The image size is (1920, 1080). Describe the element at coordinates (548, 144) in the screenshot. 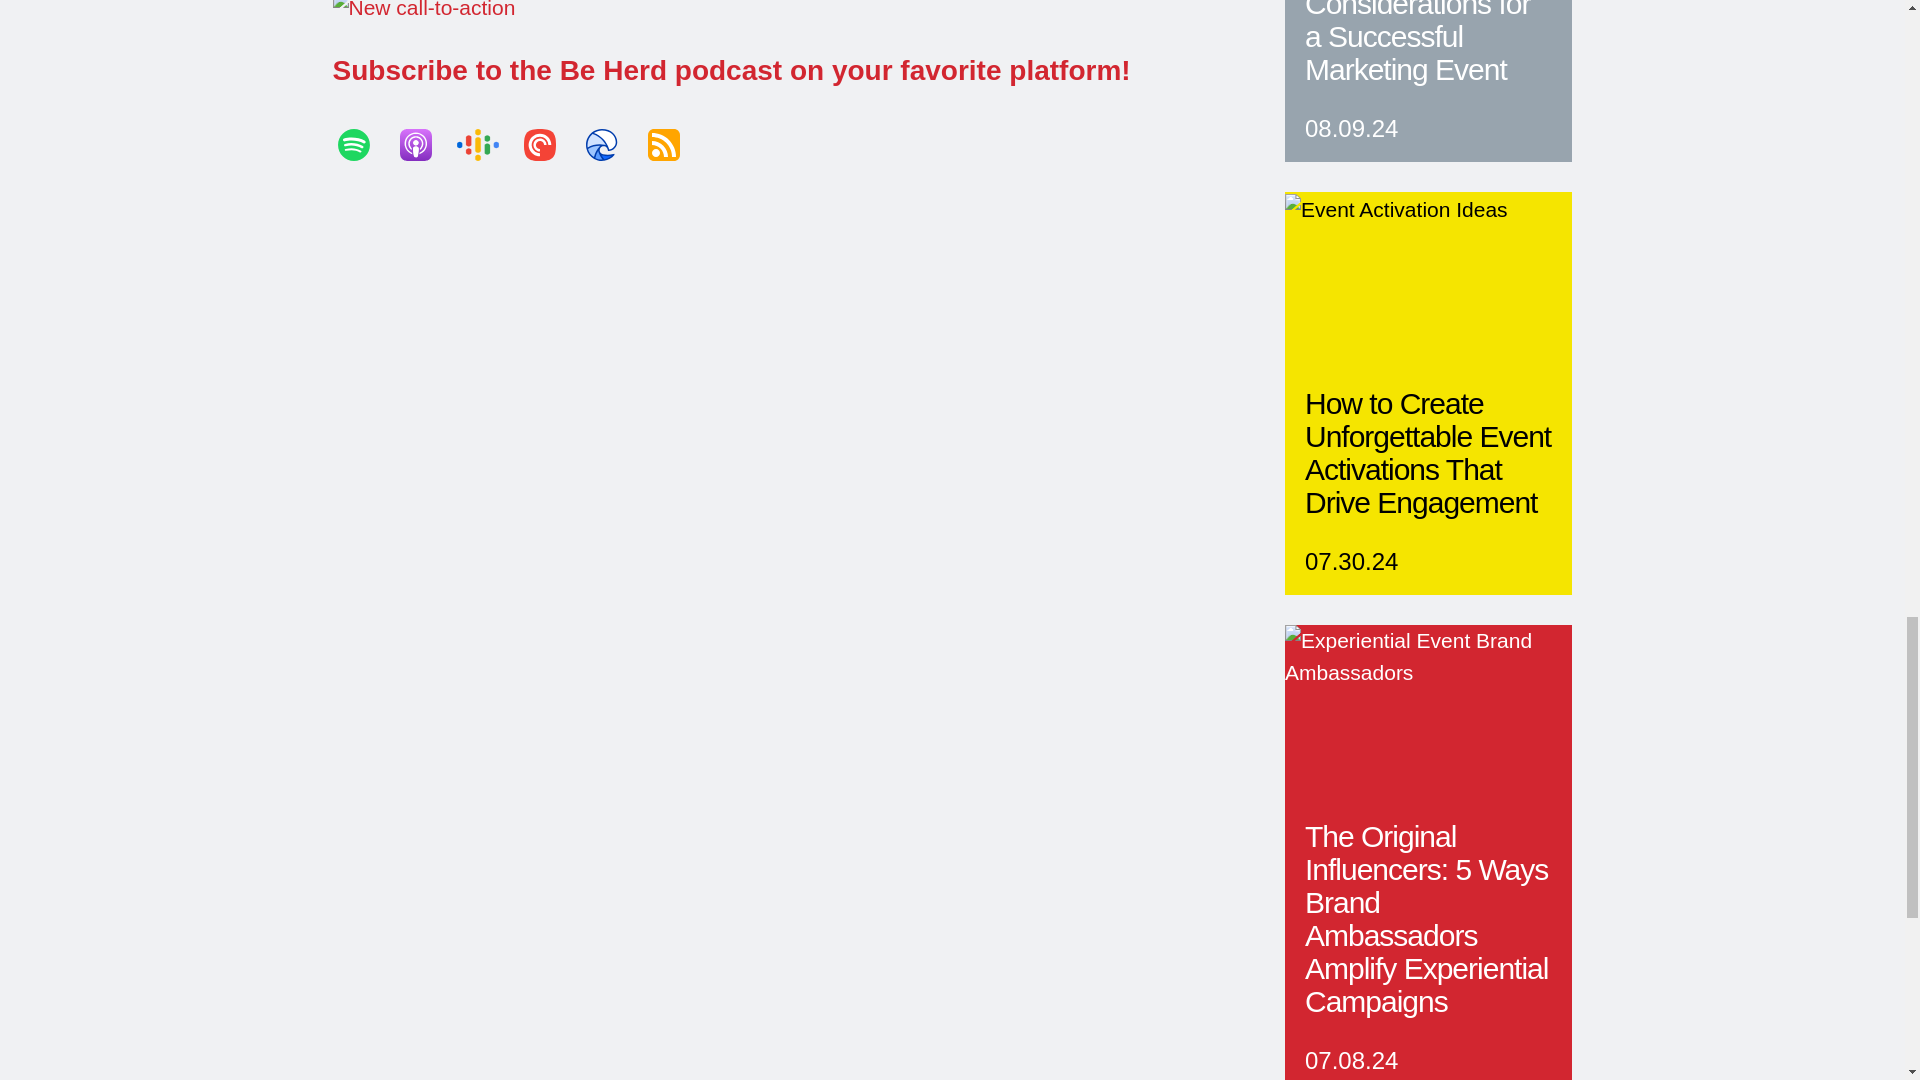

I see `PocketCasts` at that location.